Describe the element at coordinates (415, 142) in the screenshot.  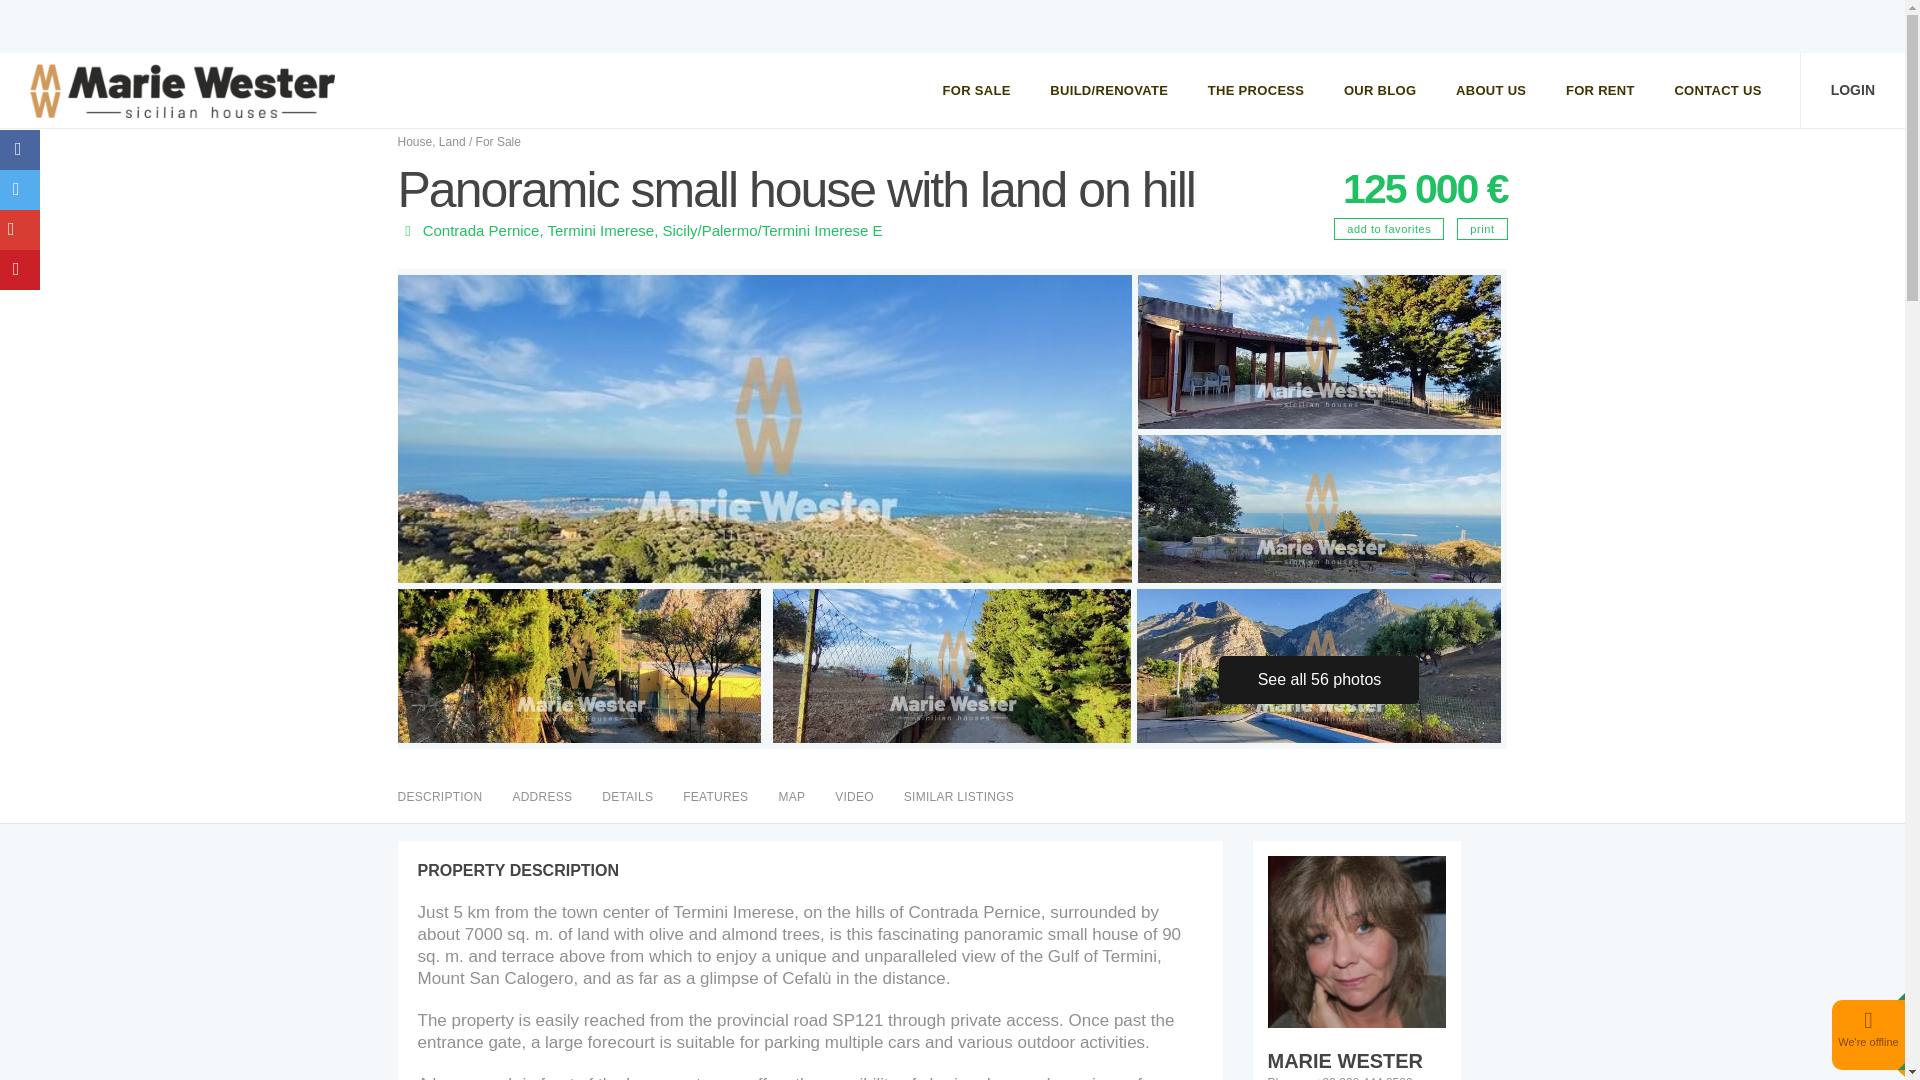
I see `House` at that location.